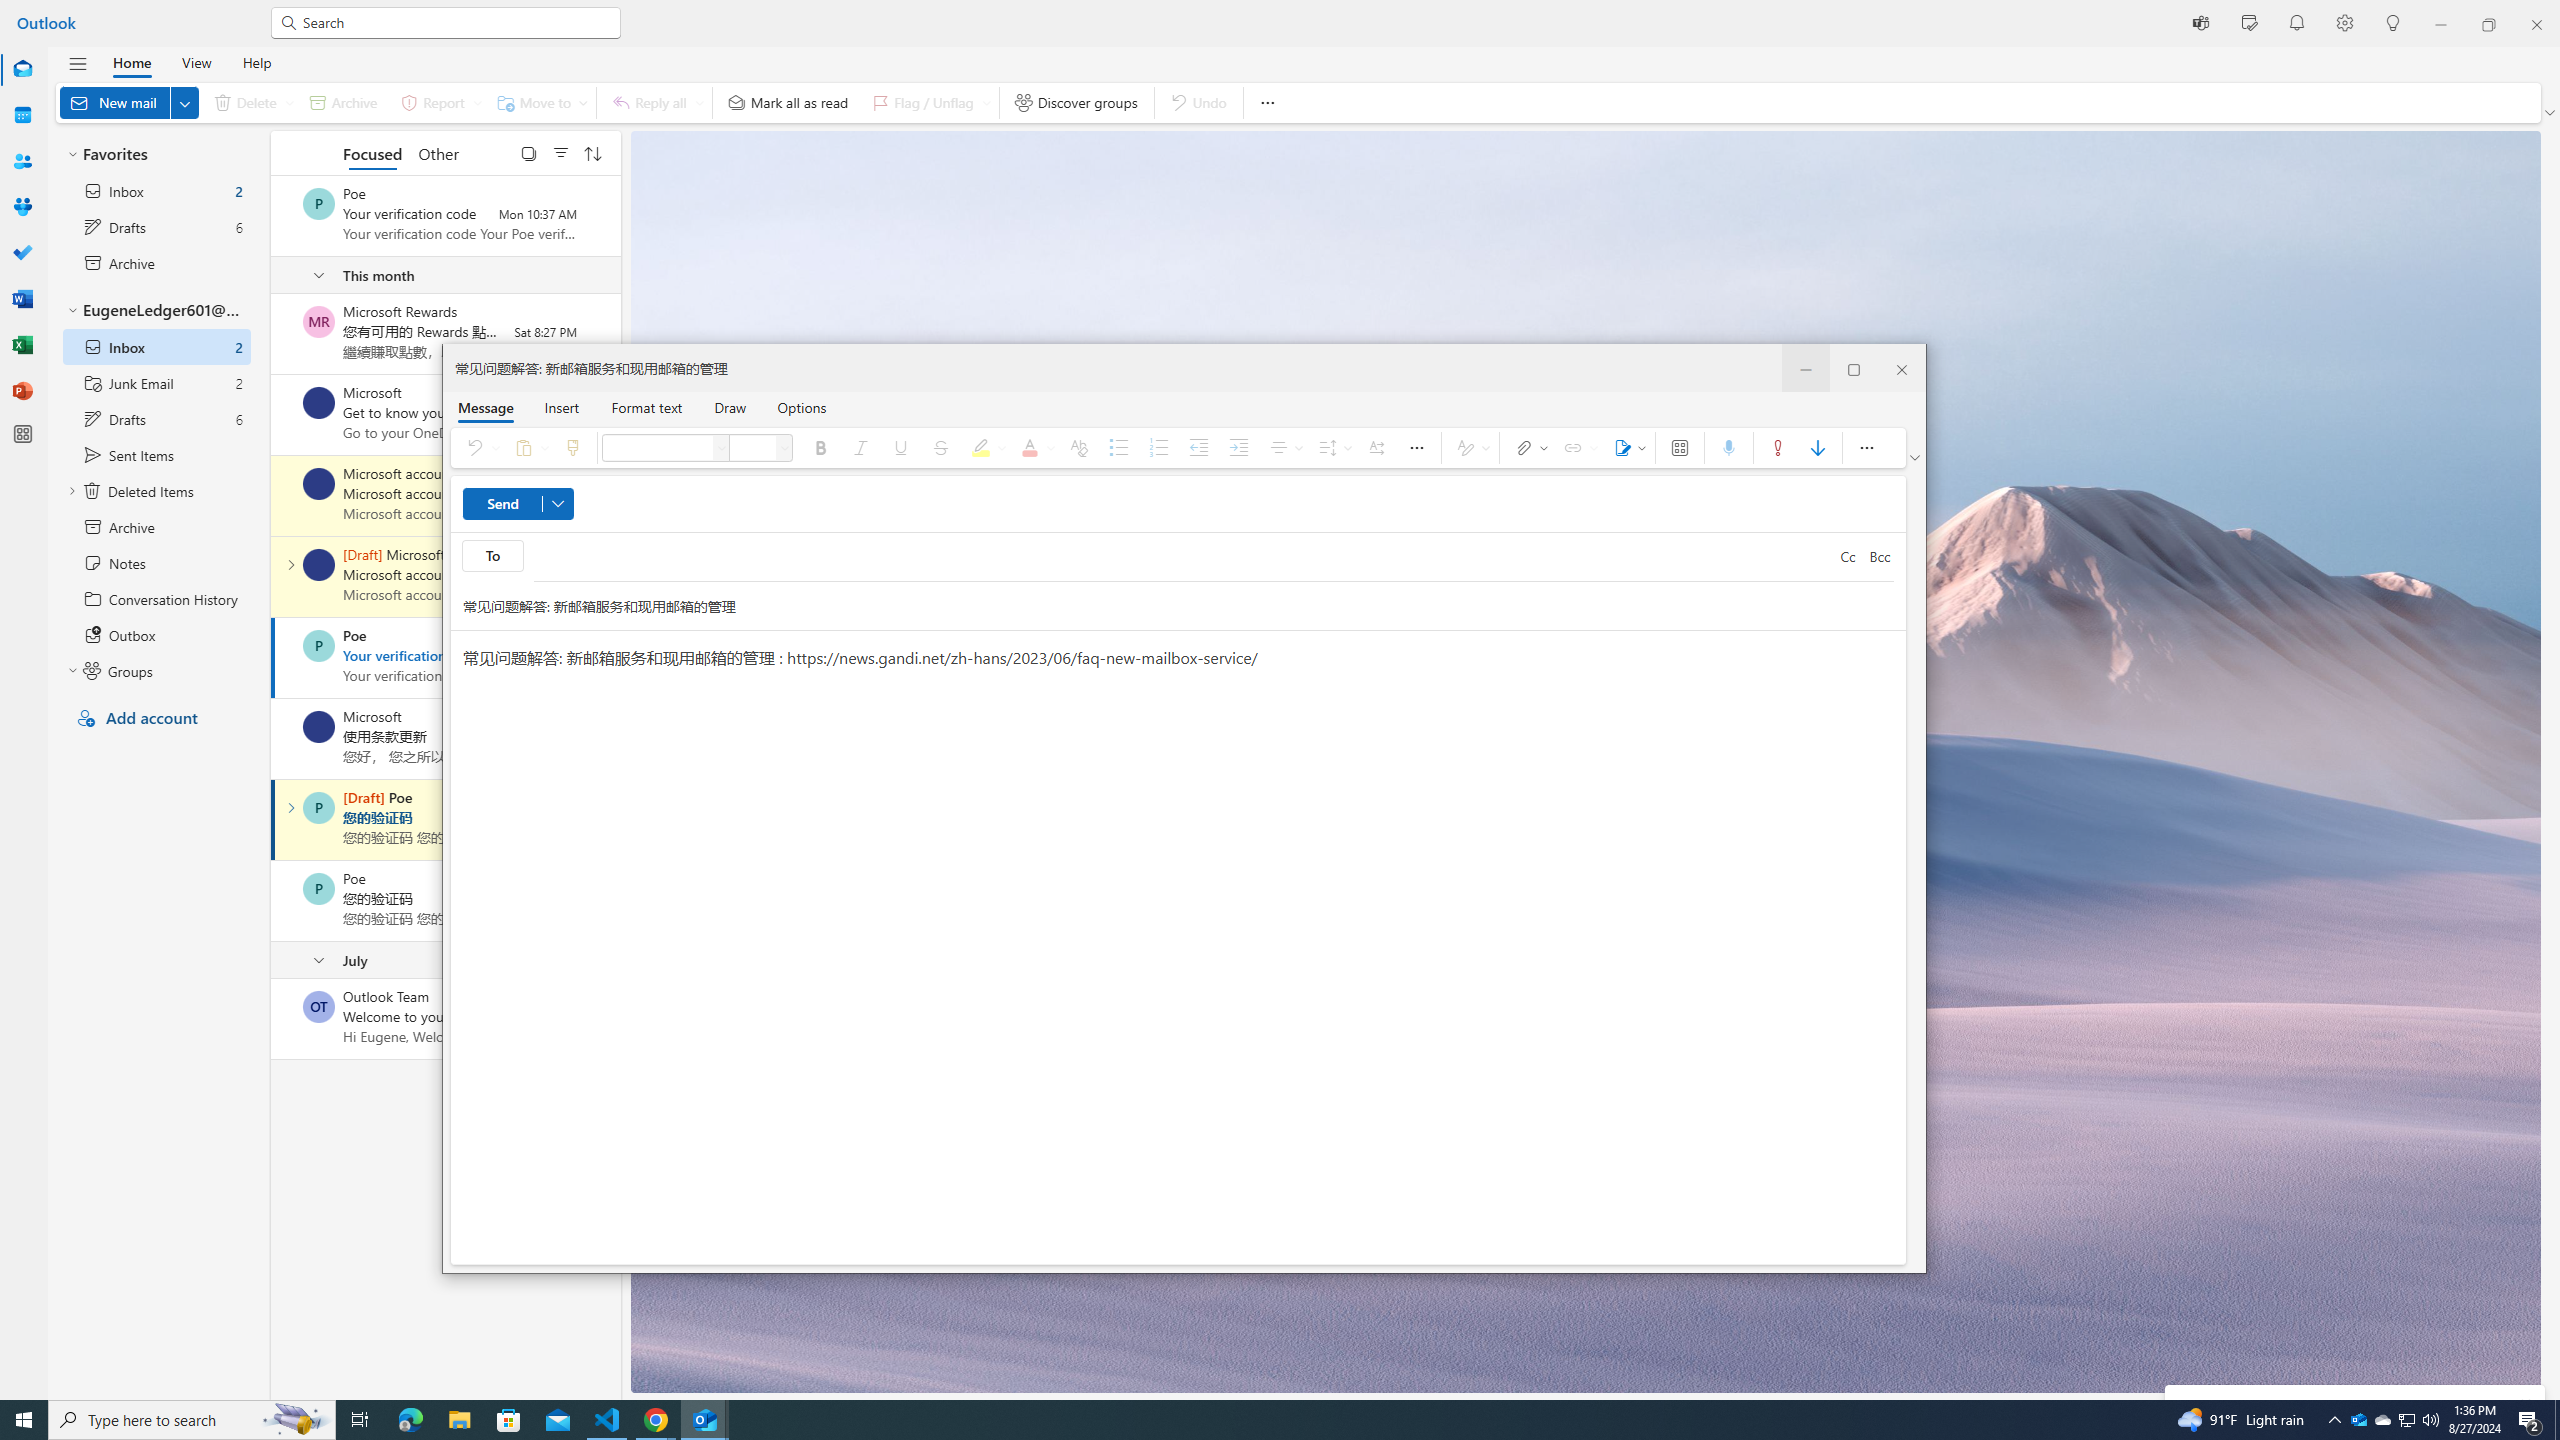  I want to click on To, so click(1184, 556).